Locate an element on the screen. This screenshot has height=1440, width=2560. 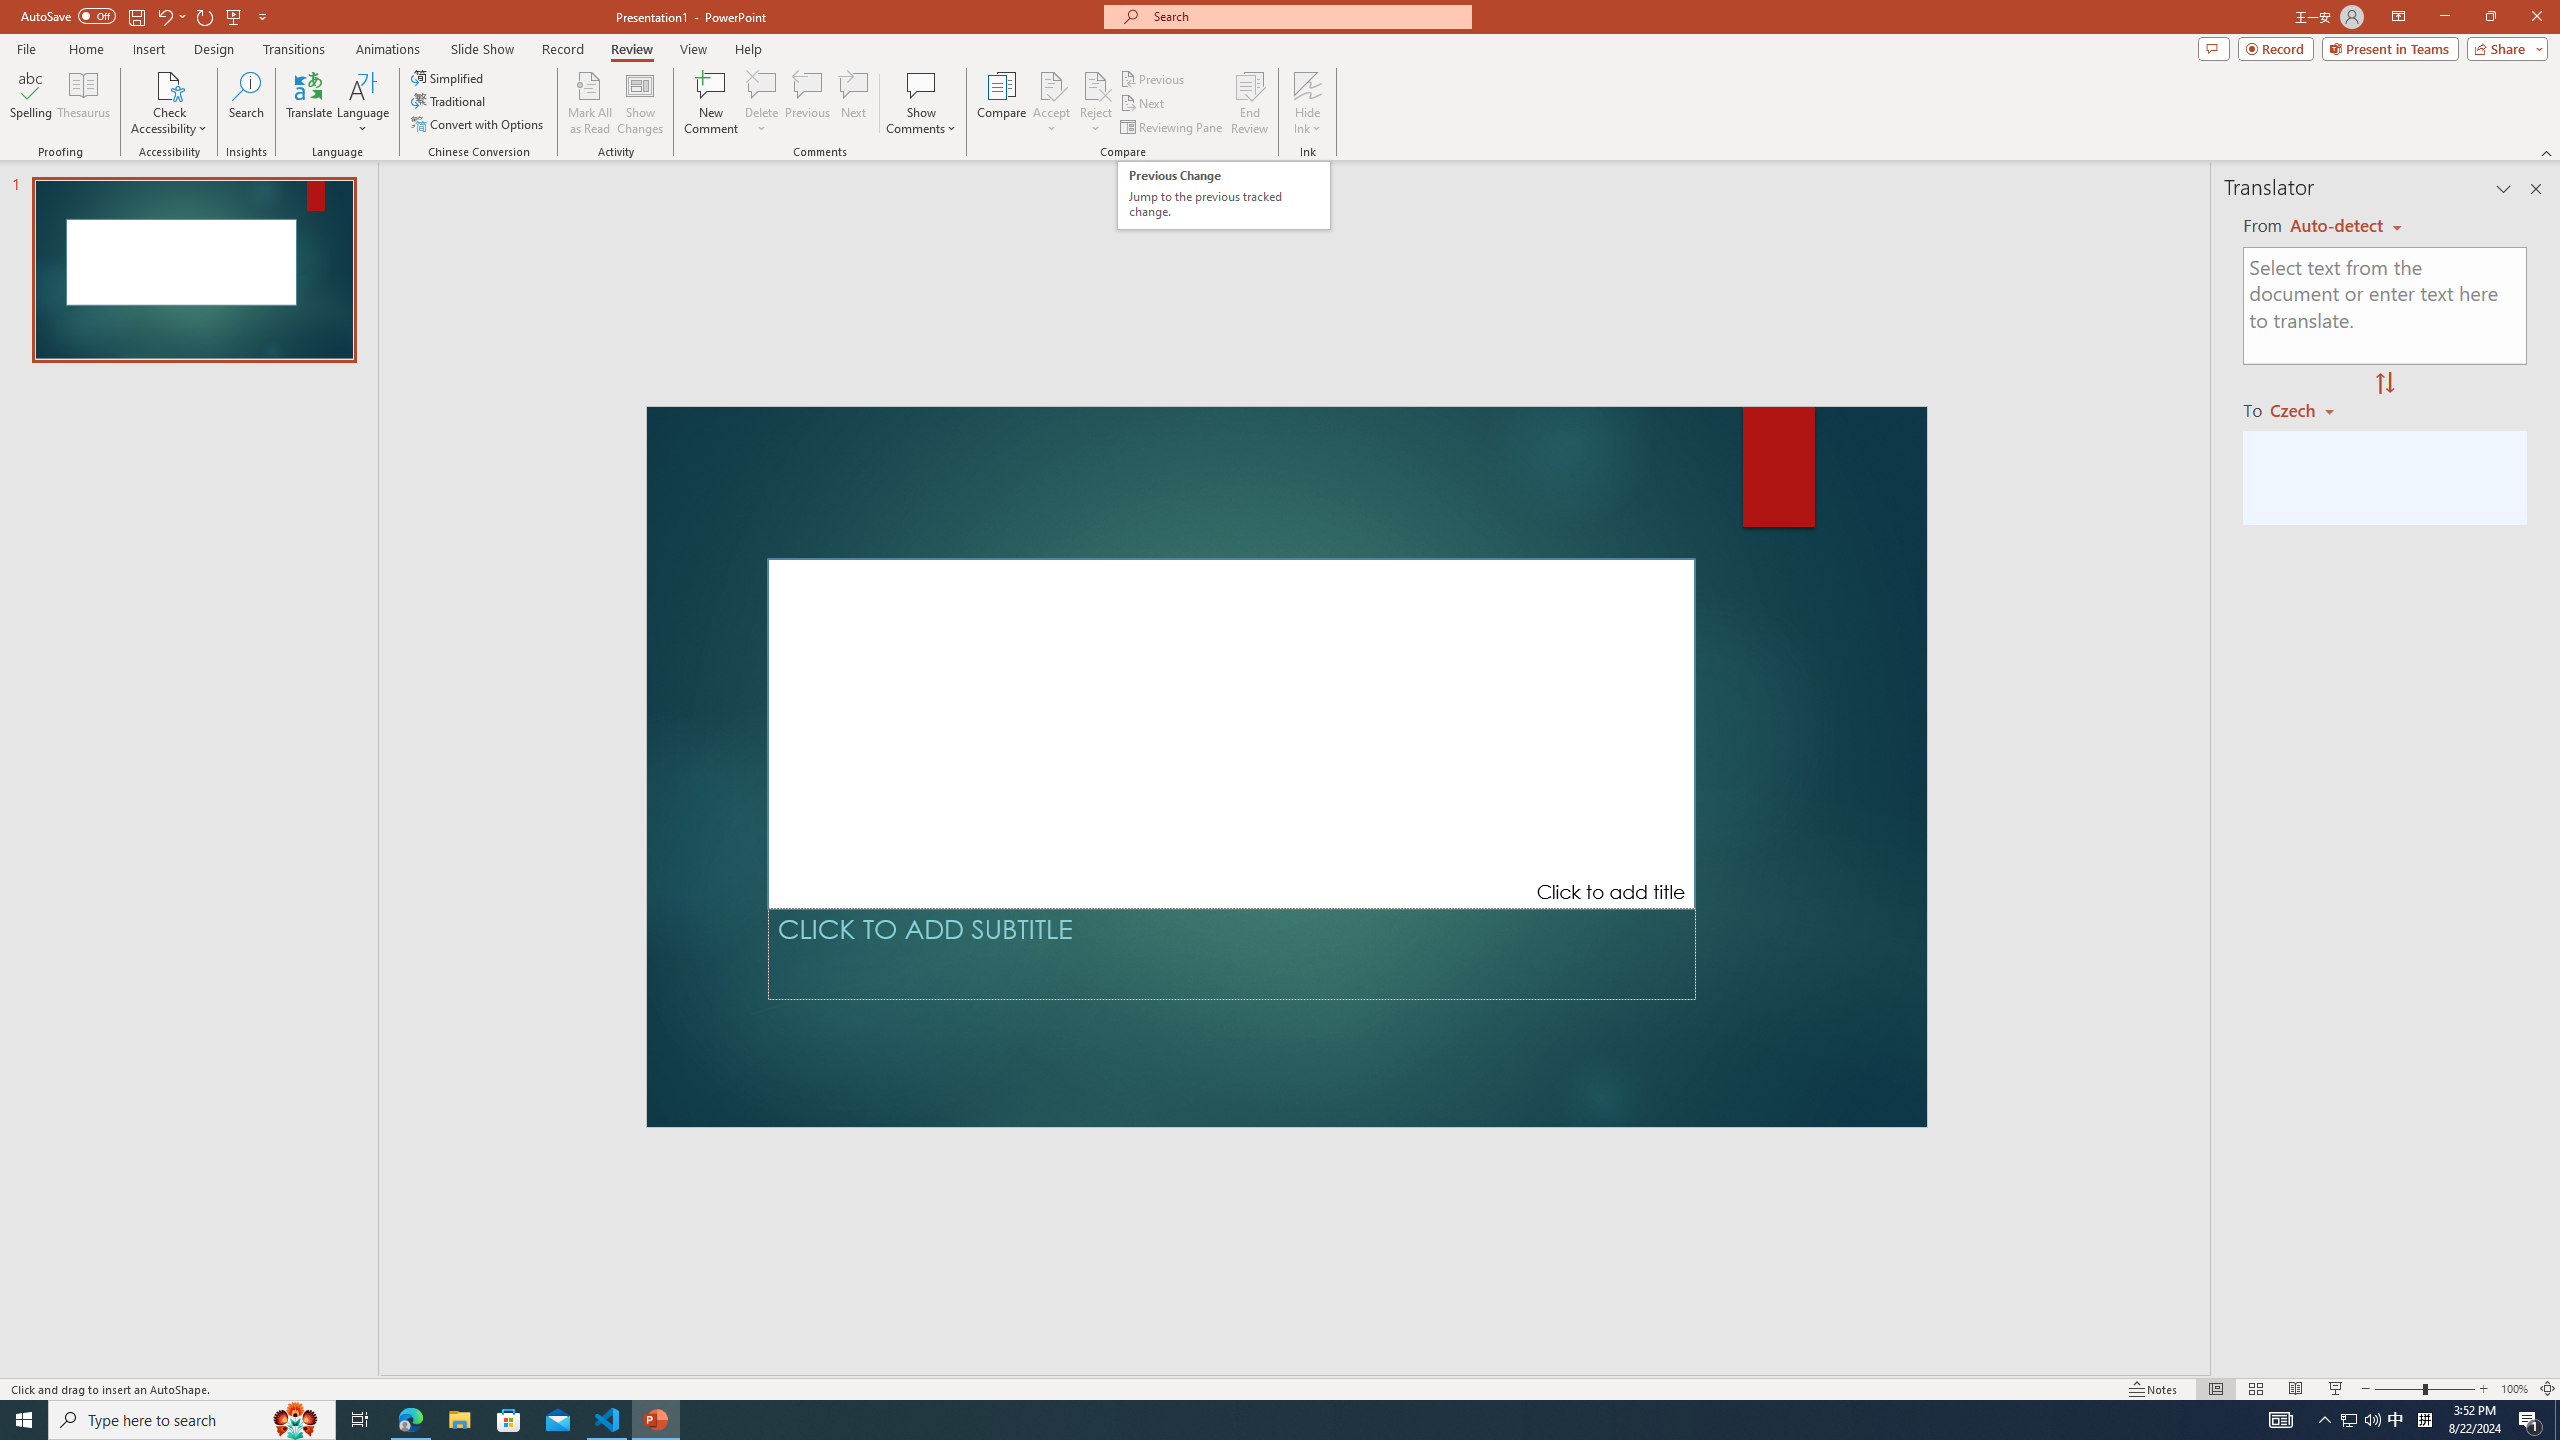
Traditional is located at coordinates (449, 100).